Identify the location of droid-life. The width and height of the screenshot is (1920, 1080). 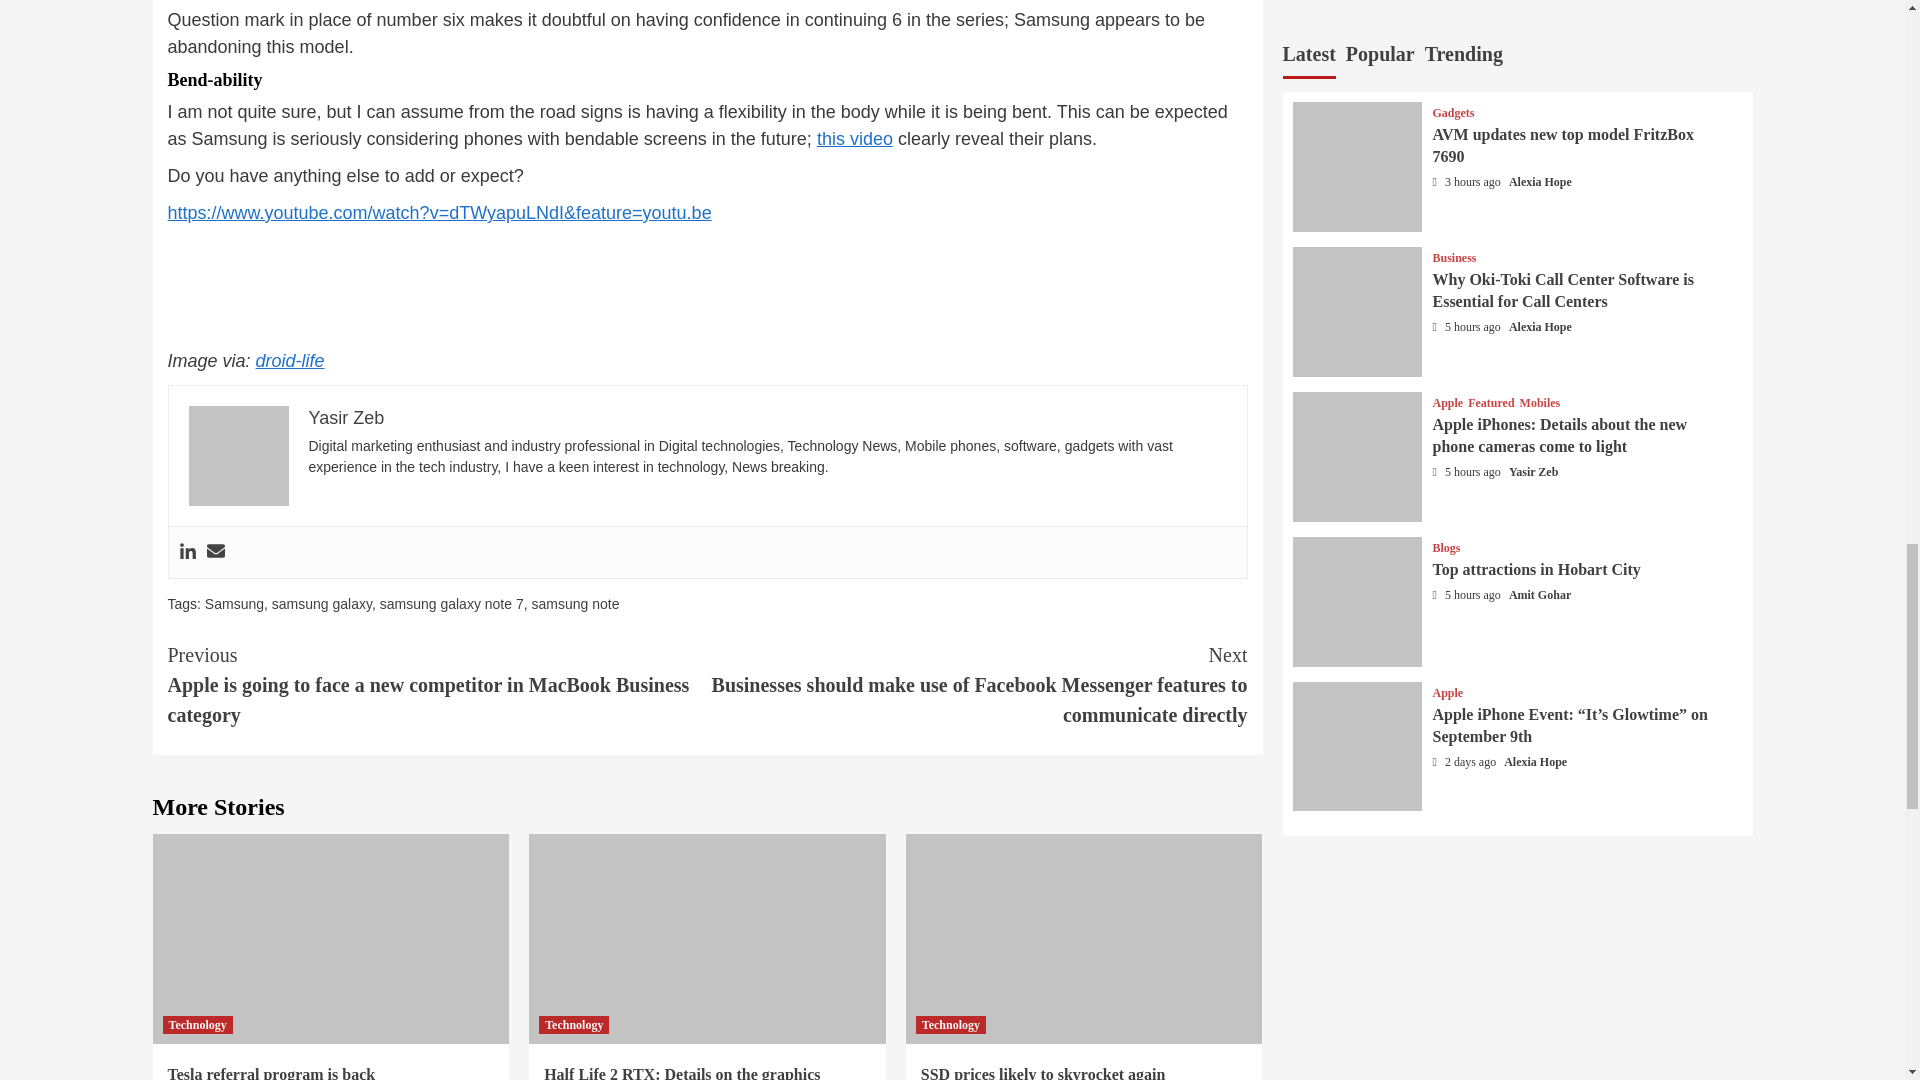
(290, 361).